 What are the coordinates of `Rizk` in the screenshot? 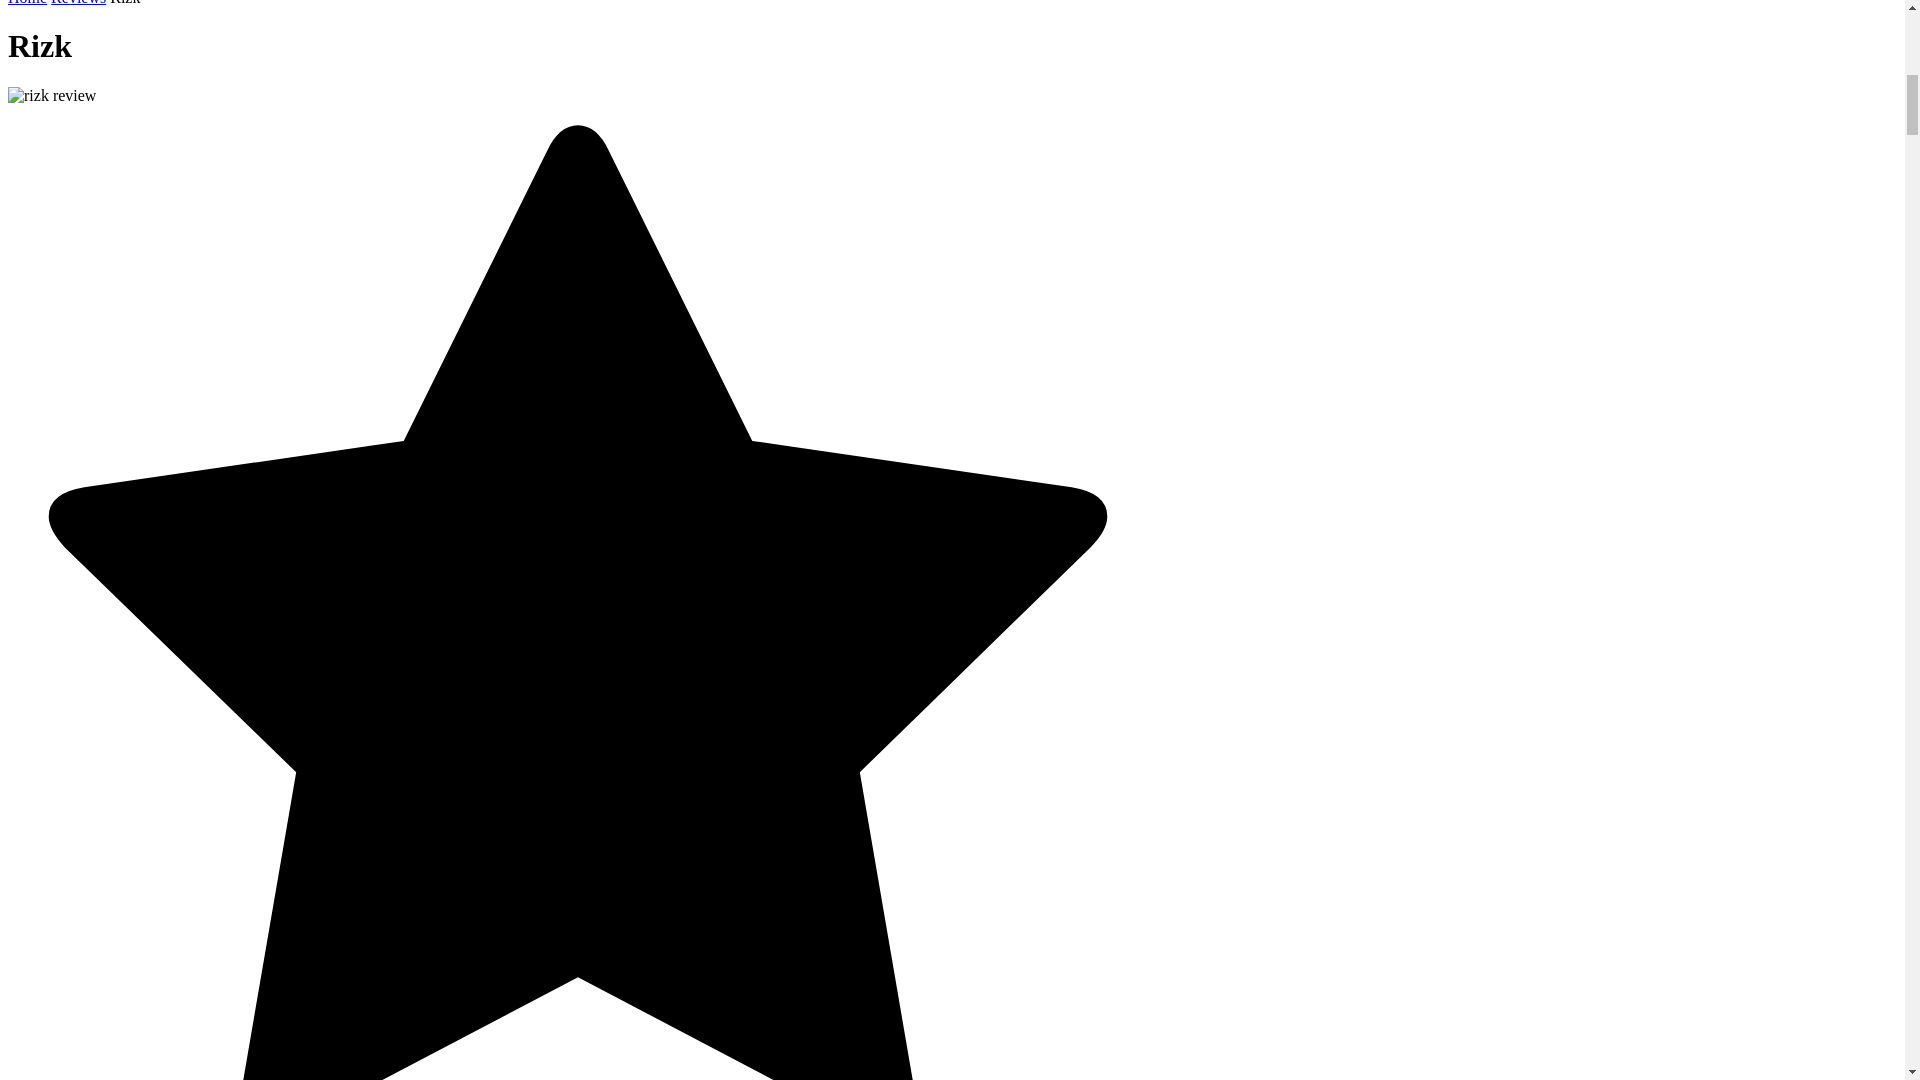 It's located at (124, 3).